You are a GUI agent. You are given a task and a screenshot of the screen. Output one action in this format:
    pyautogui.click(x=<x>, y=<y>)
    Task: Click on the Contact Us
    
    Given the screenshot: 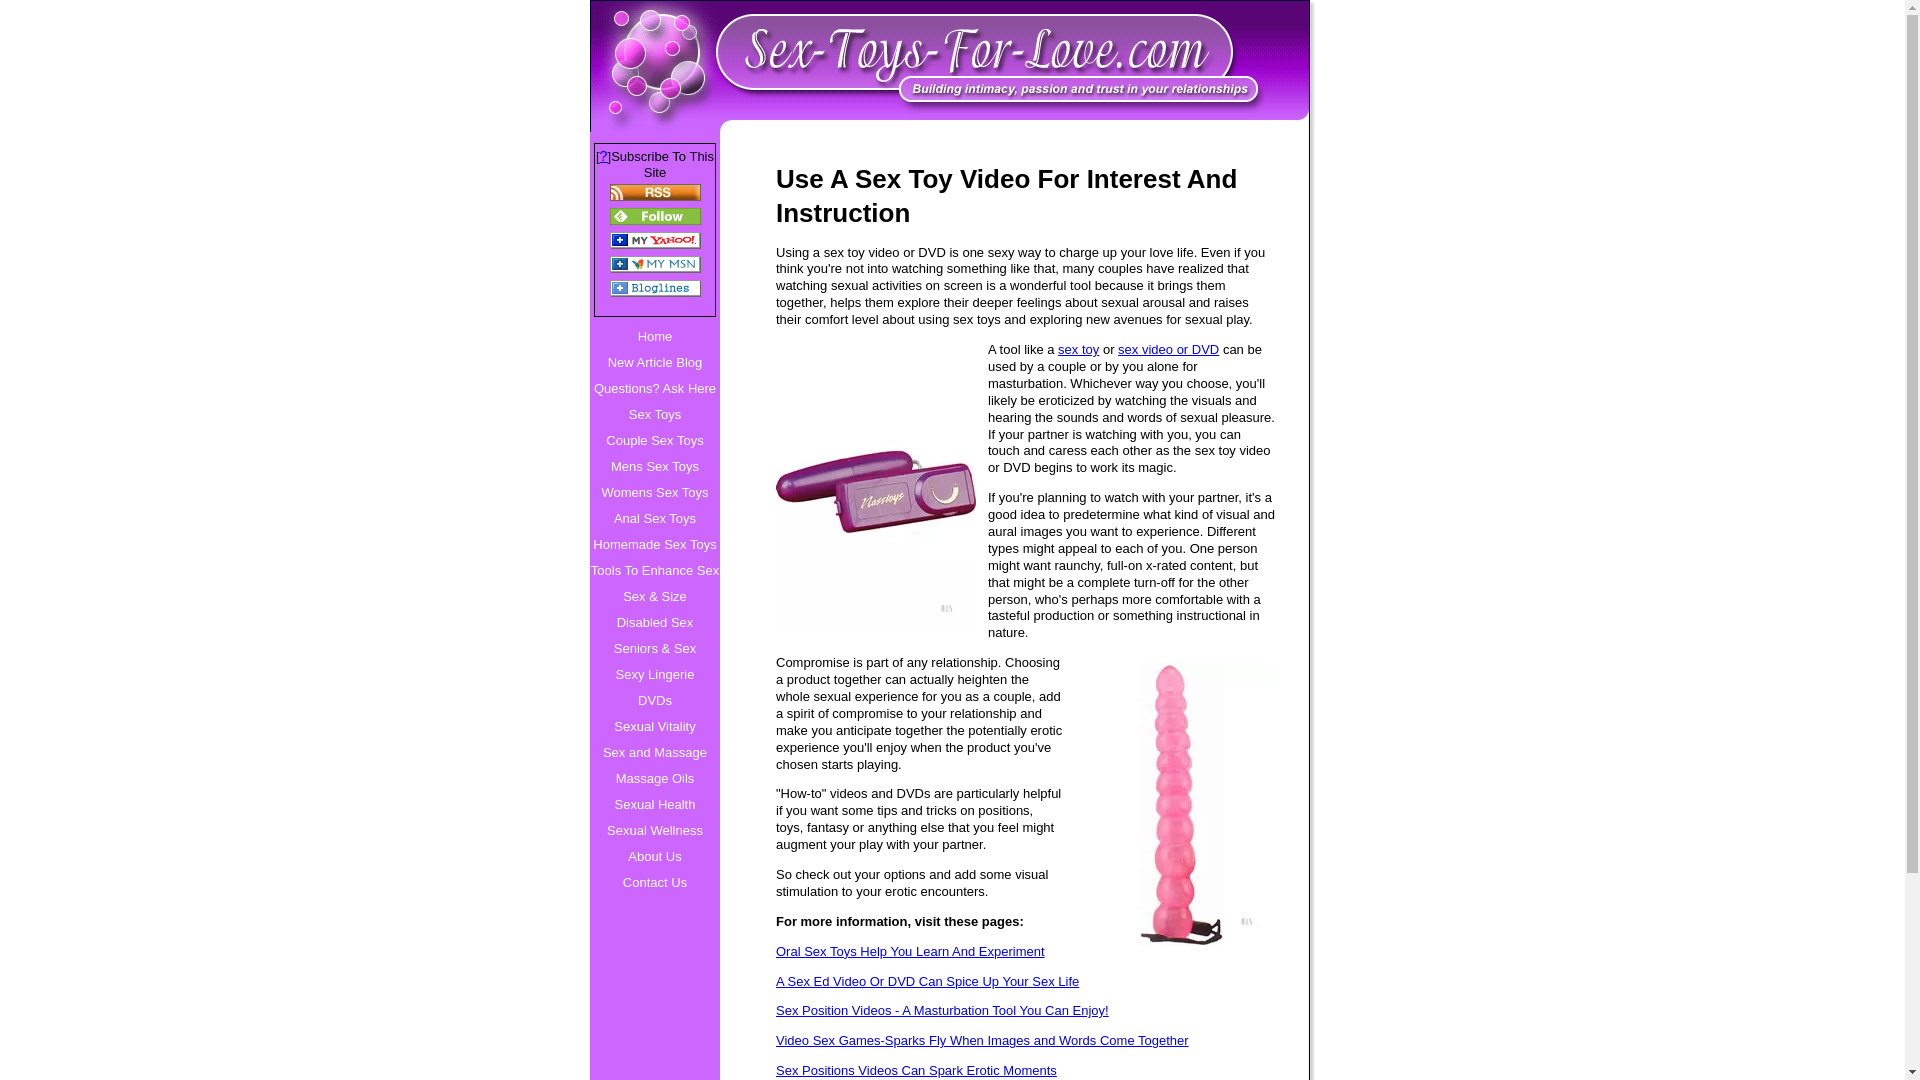 What is the action you would take?
    pyautogui.click(x=654, y=883)
    